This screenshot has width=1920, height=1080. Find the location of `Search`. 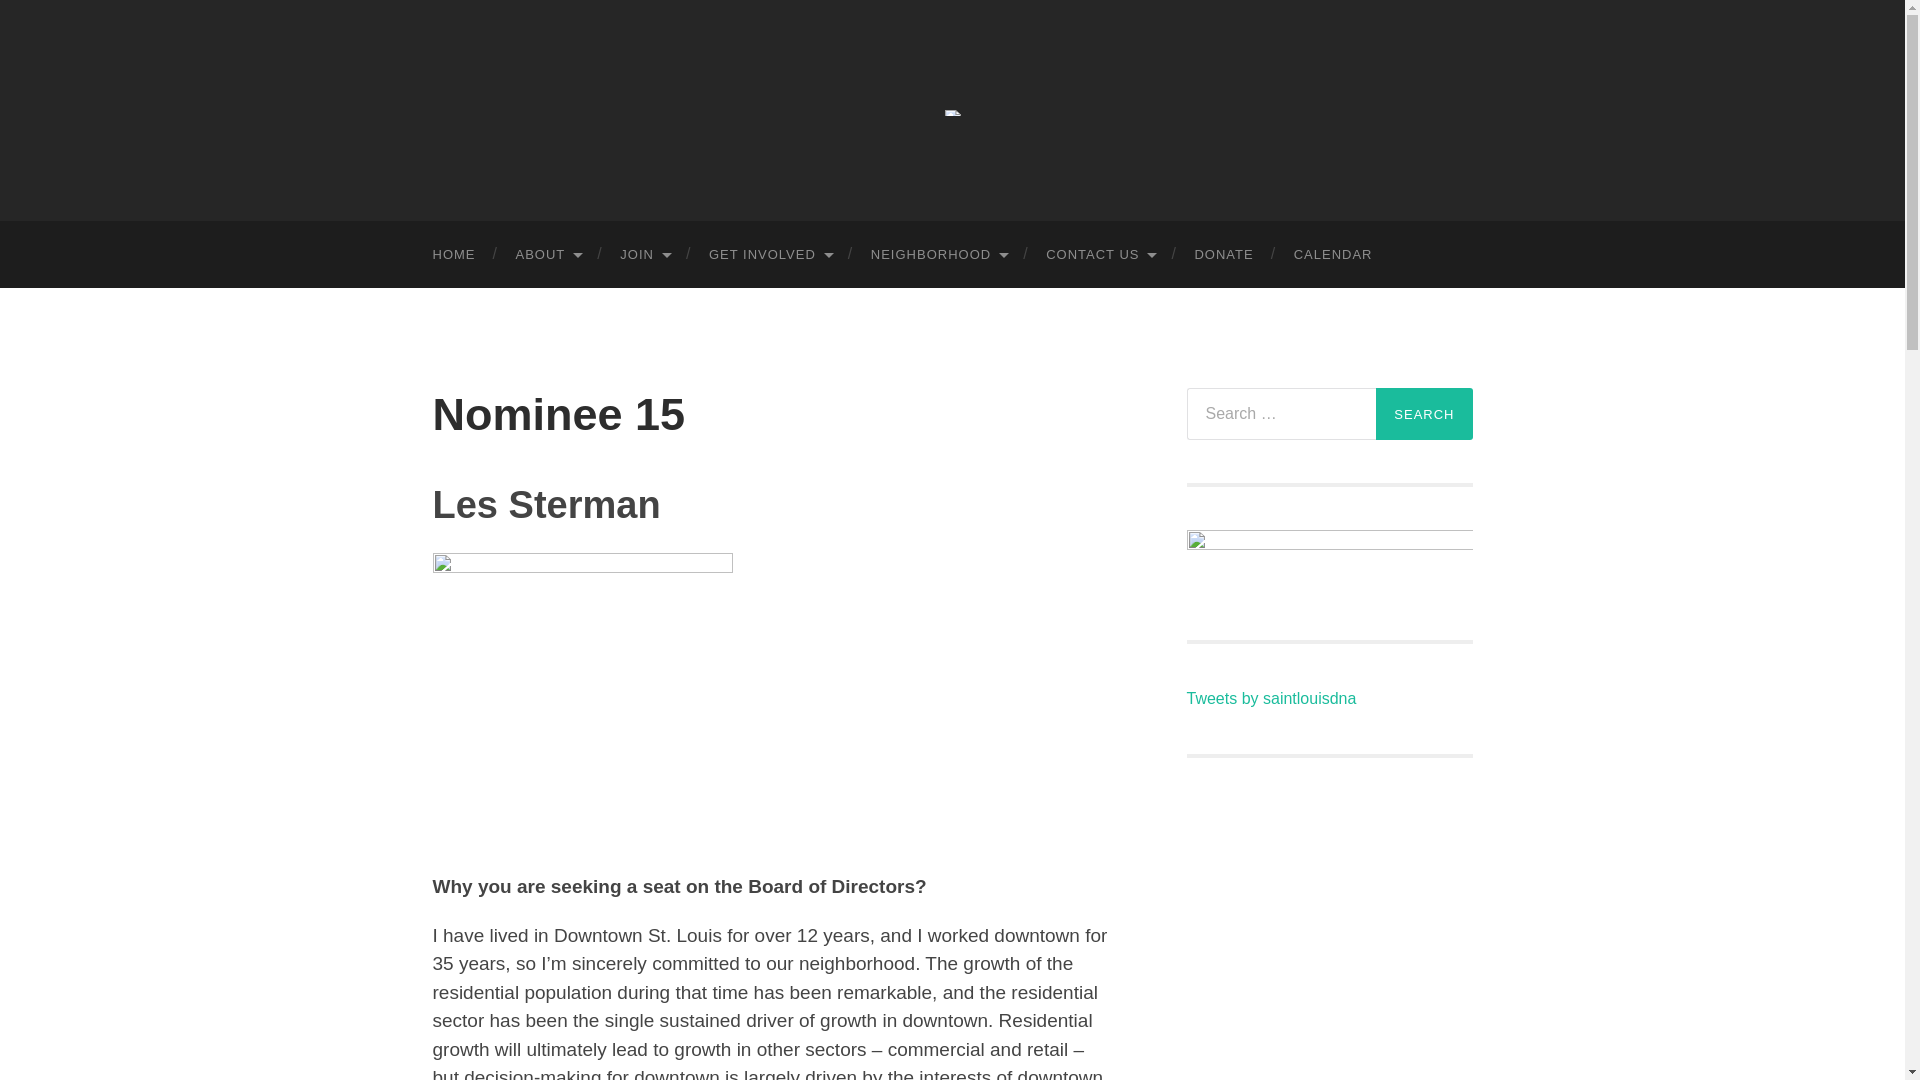

Search is located at coordinates (1424, 413).